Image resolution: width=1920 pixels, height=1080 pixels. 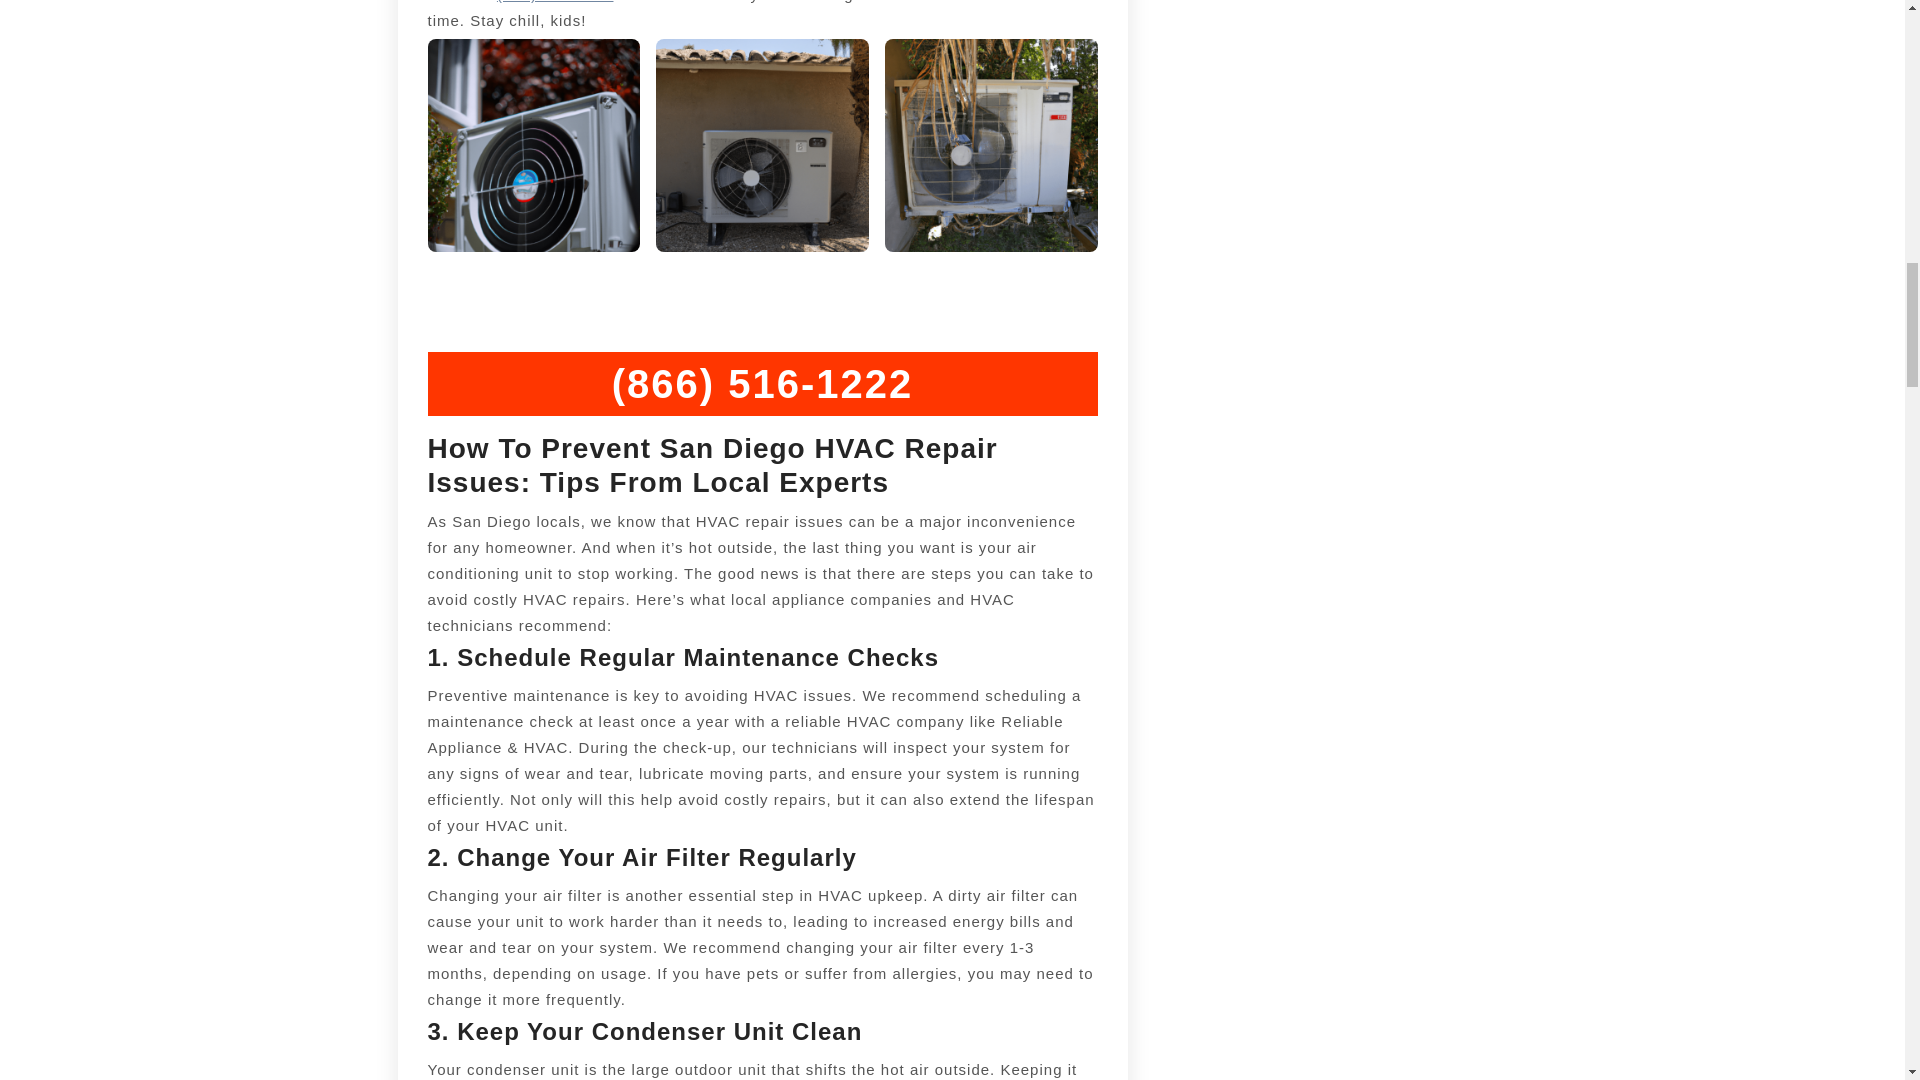 I want to click on HVAC Repair in San Diego, so click(x=556, y=2).